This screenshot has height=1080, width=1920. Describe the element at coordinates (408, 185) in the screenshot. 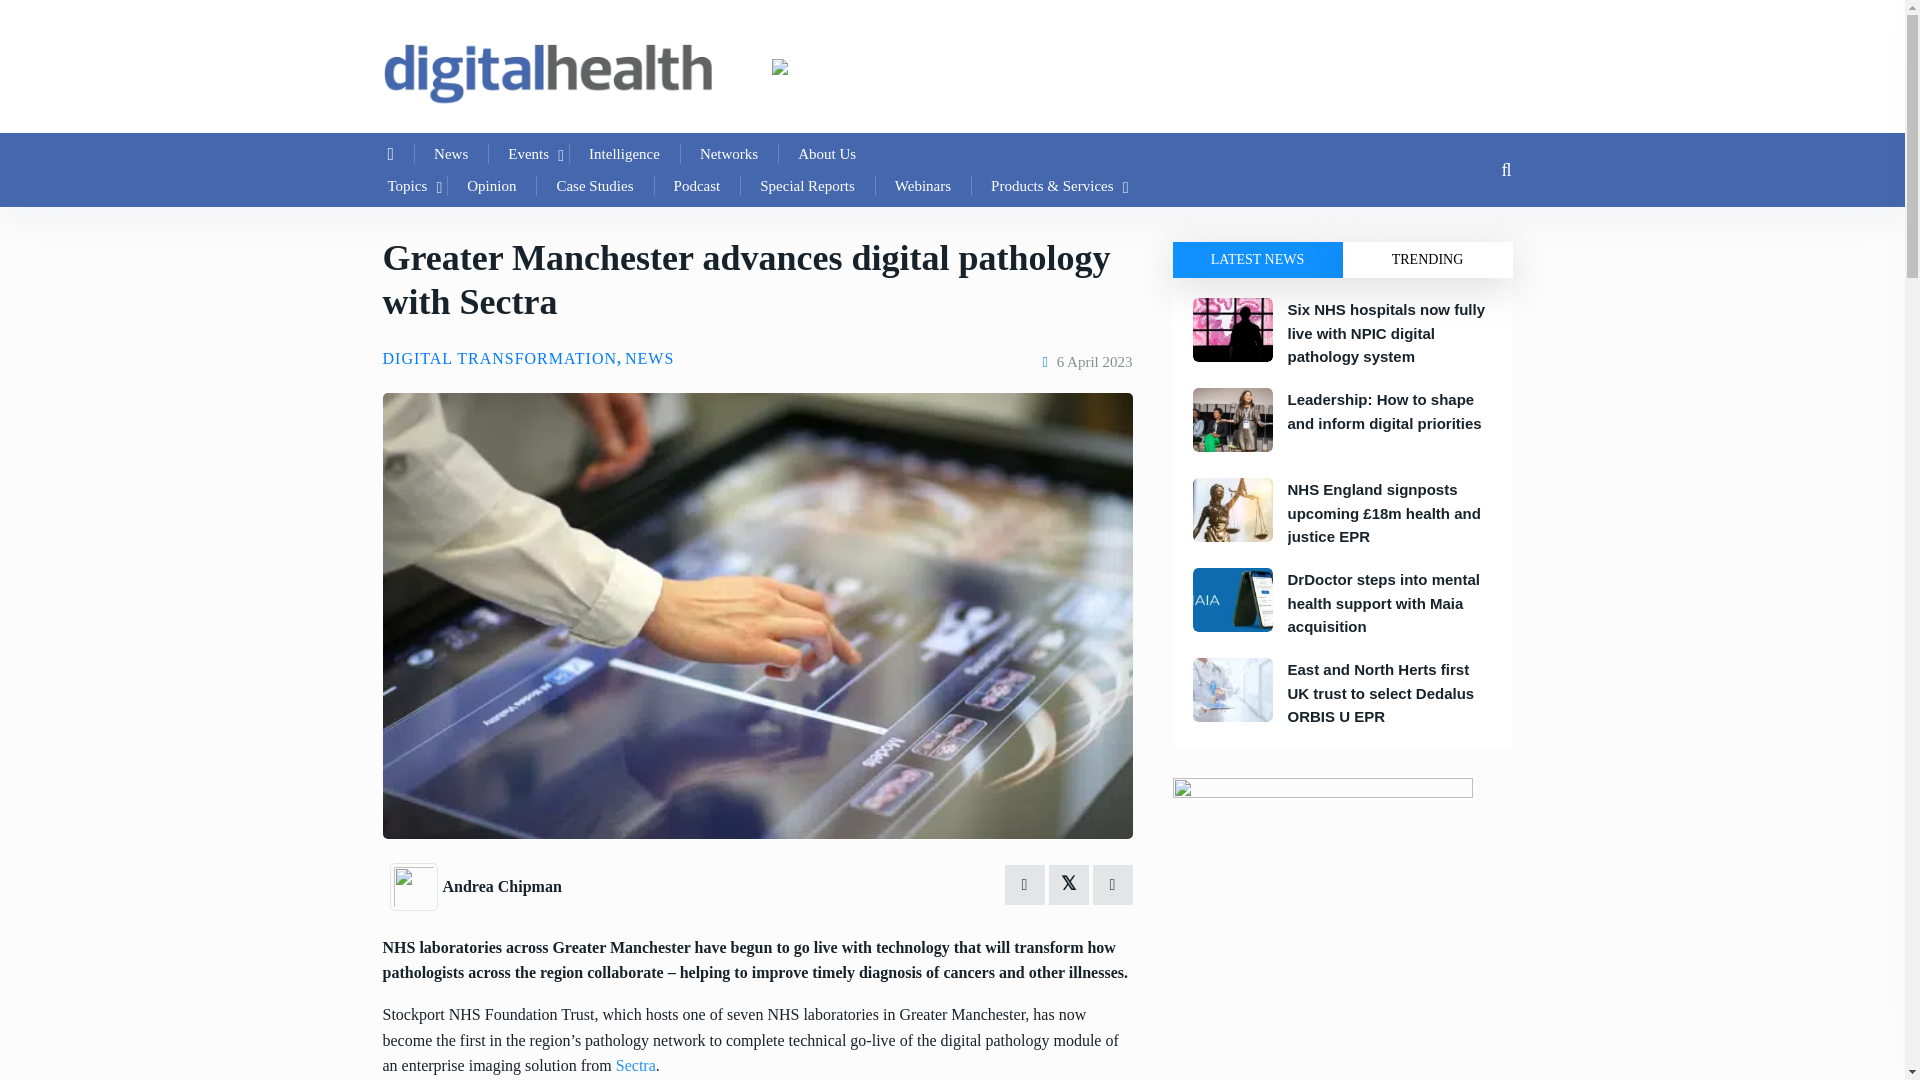

I see `Topics` at that location.